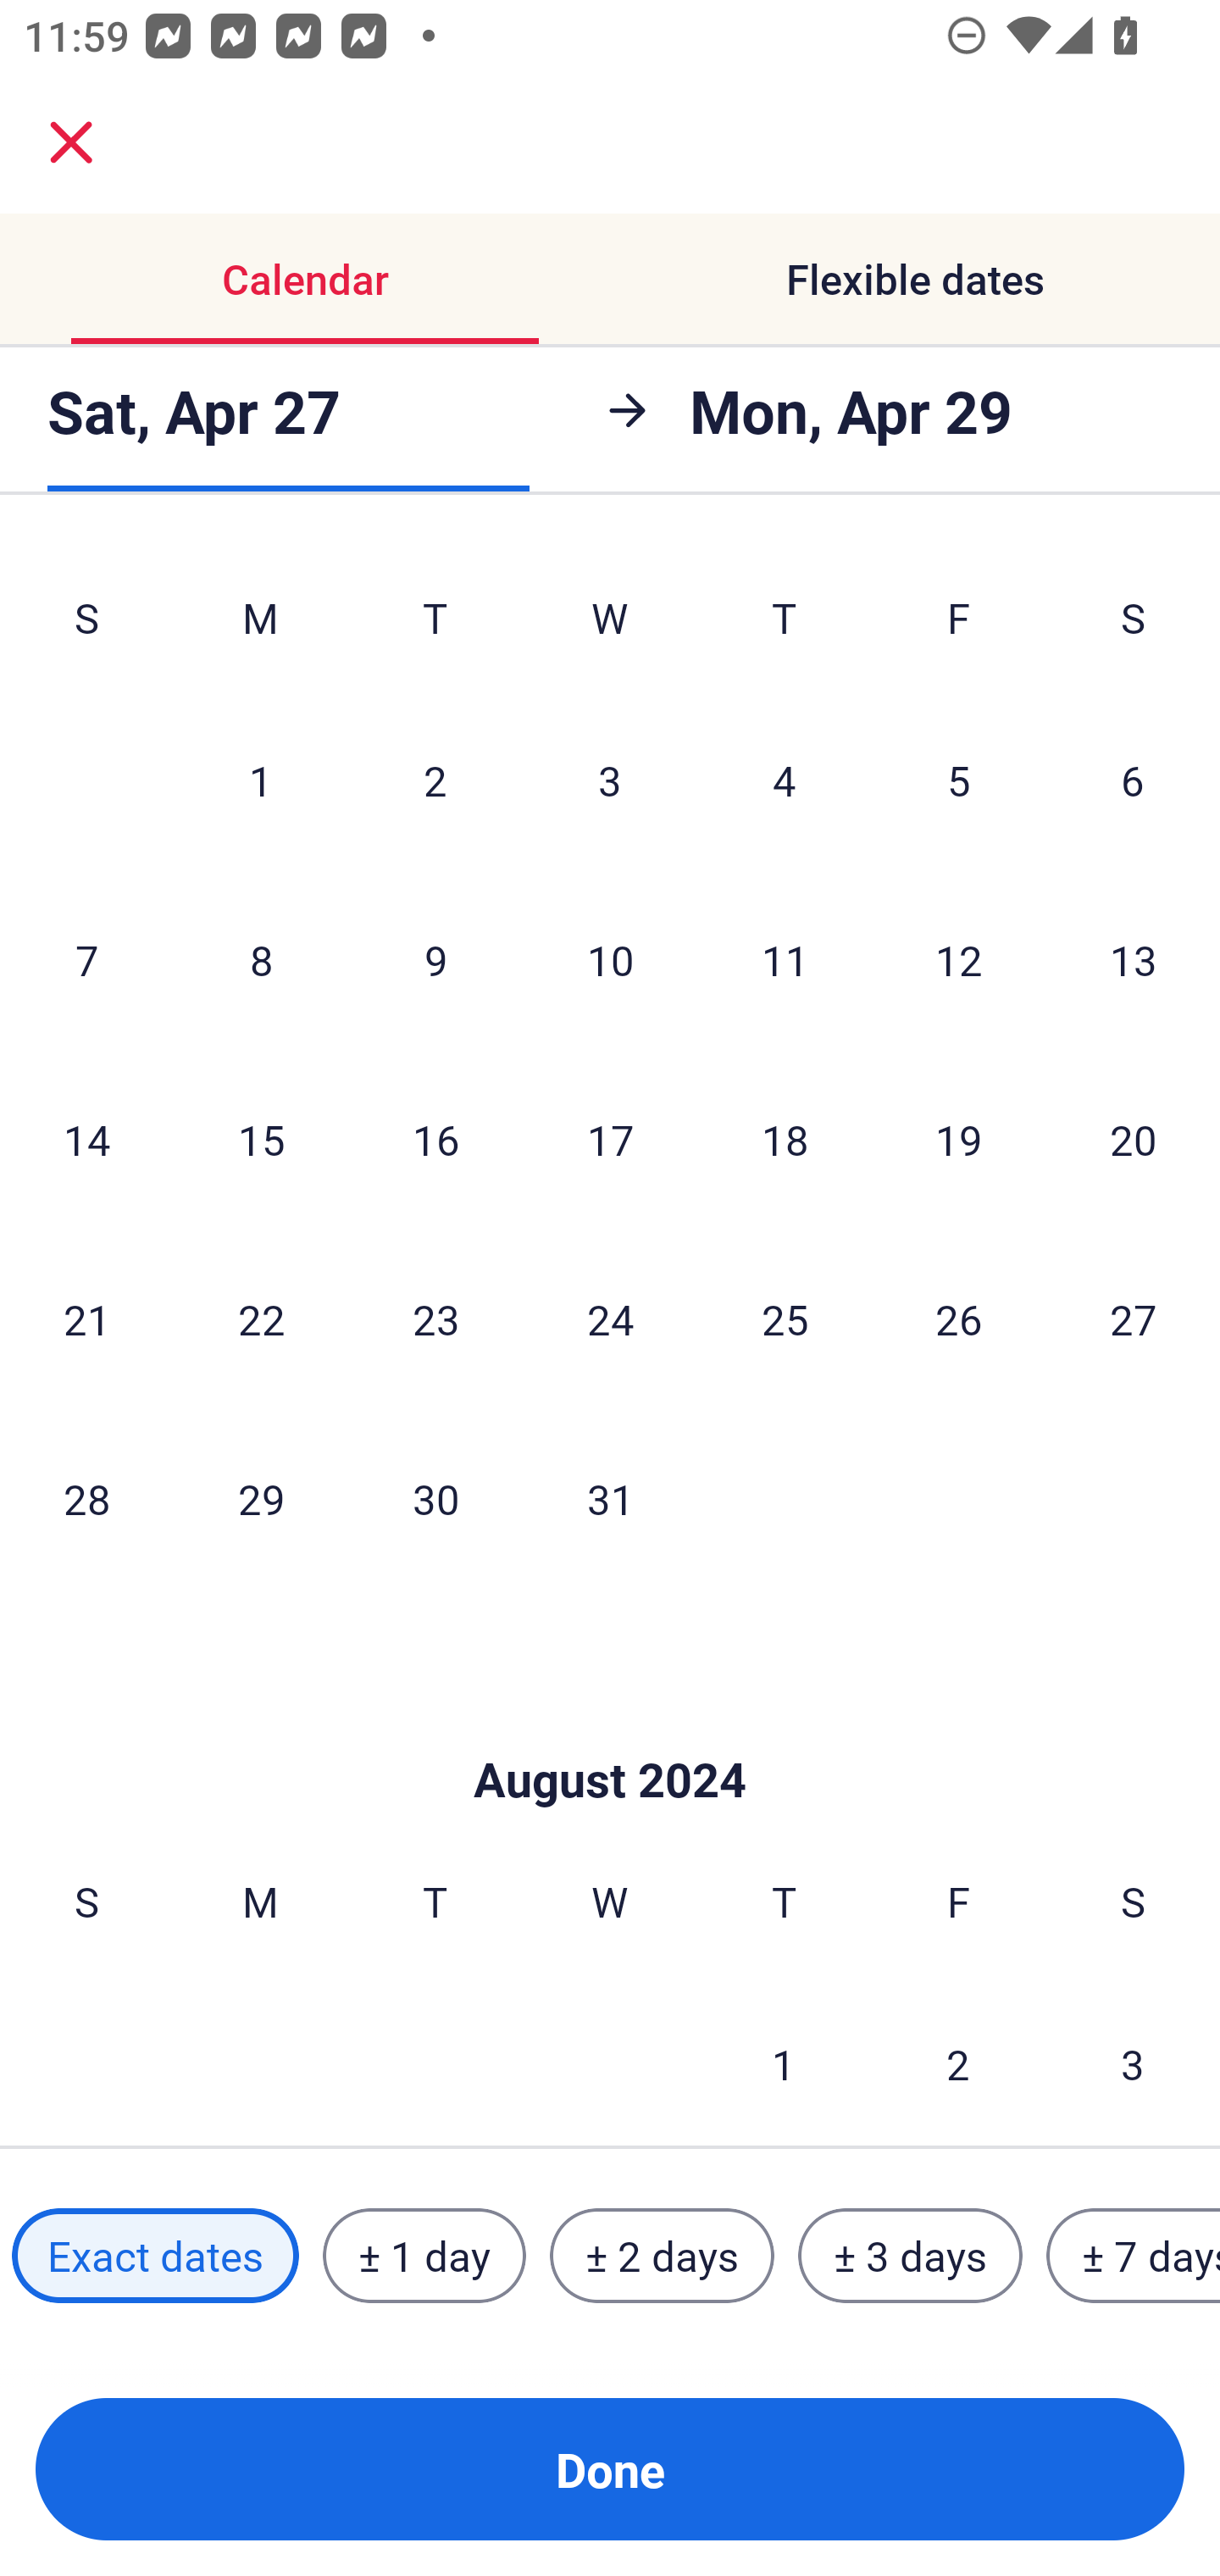 This screenshot has height=2576, width=1220. I want to click on 30 Tuesday, July 30, 2024, so click(435, 1497).